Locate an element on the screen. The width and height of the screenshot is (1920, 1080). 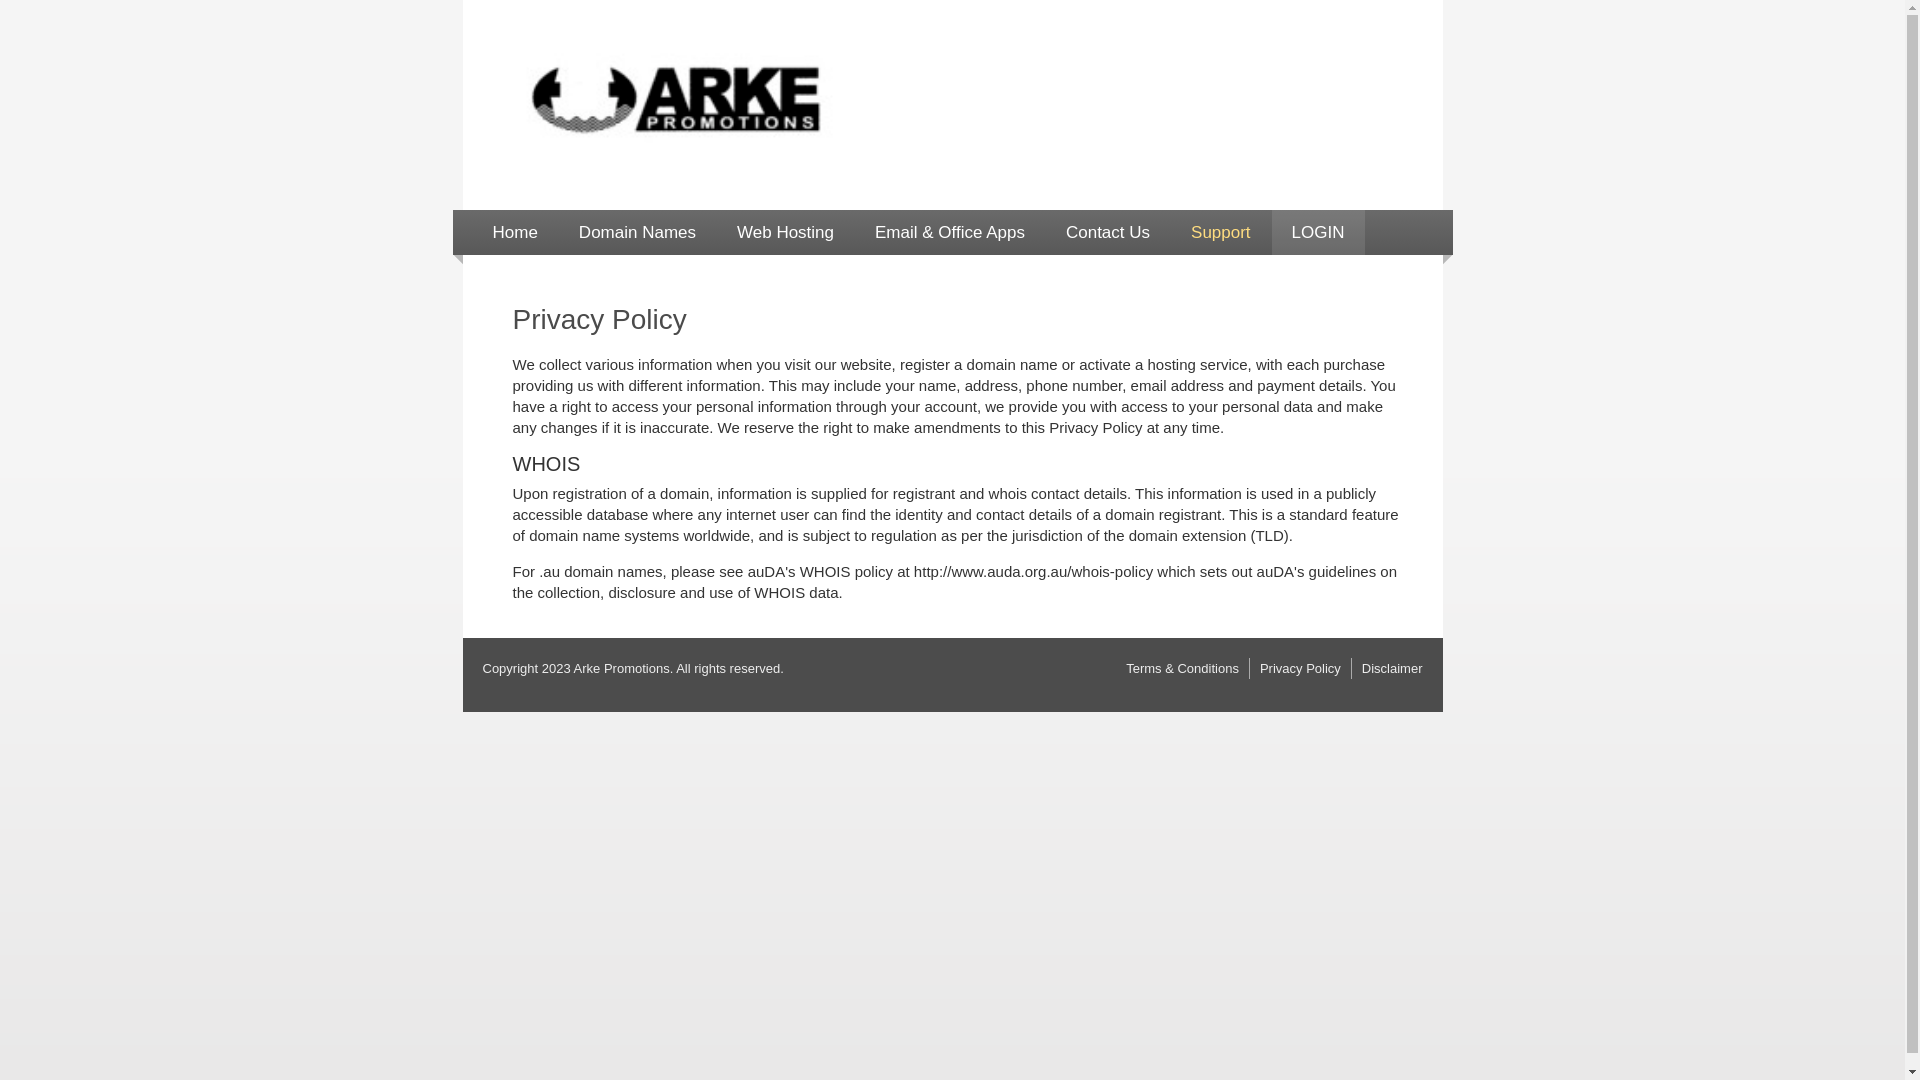
Domain Names is located at coordinates (638, 232).